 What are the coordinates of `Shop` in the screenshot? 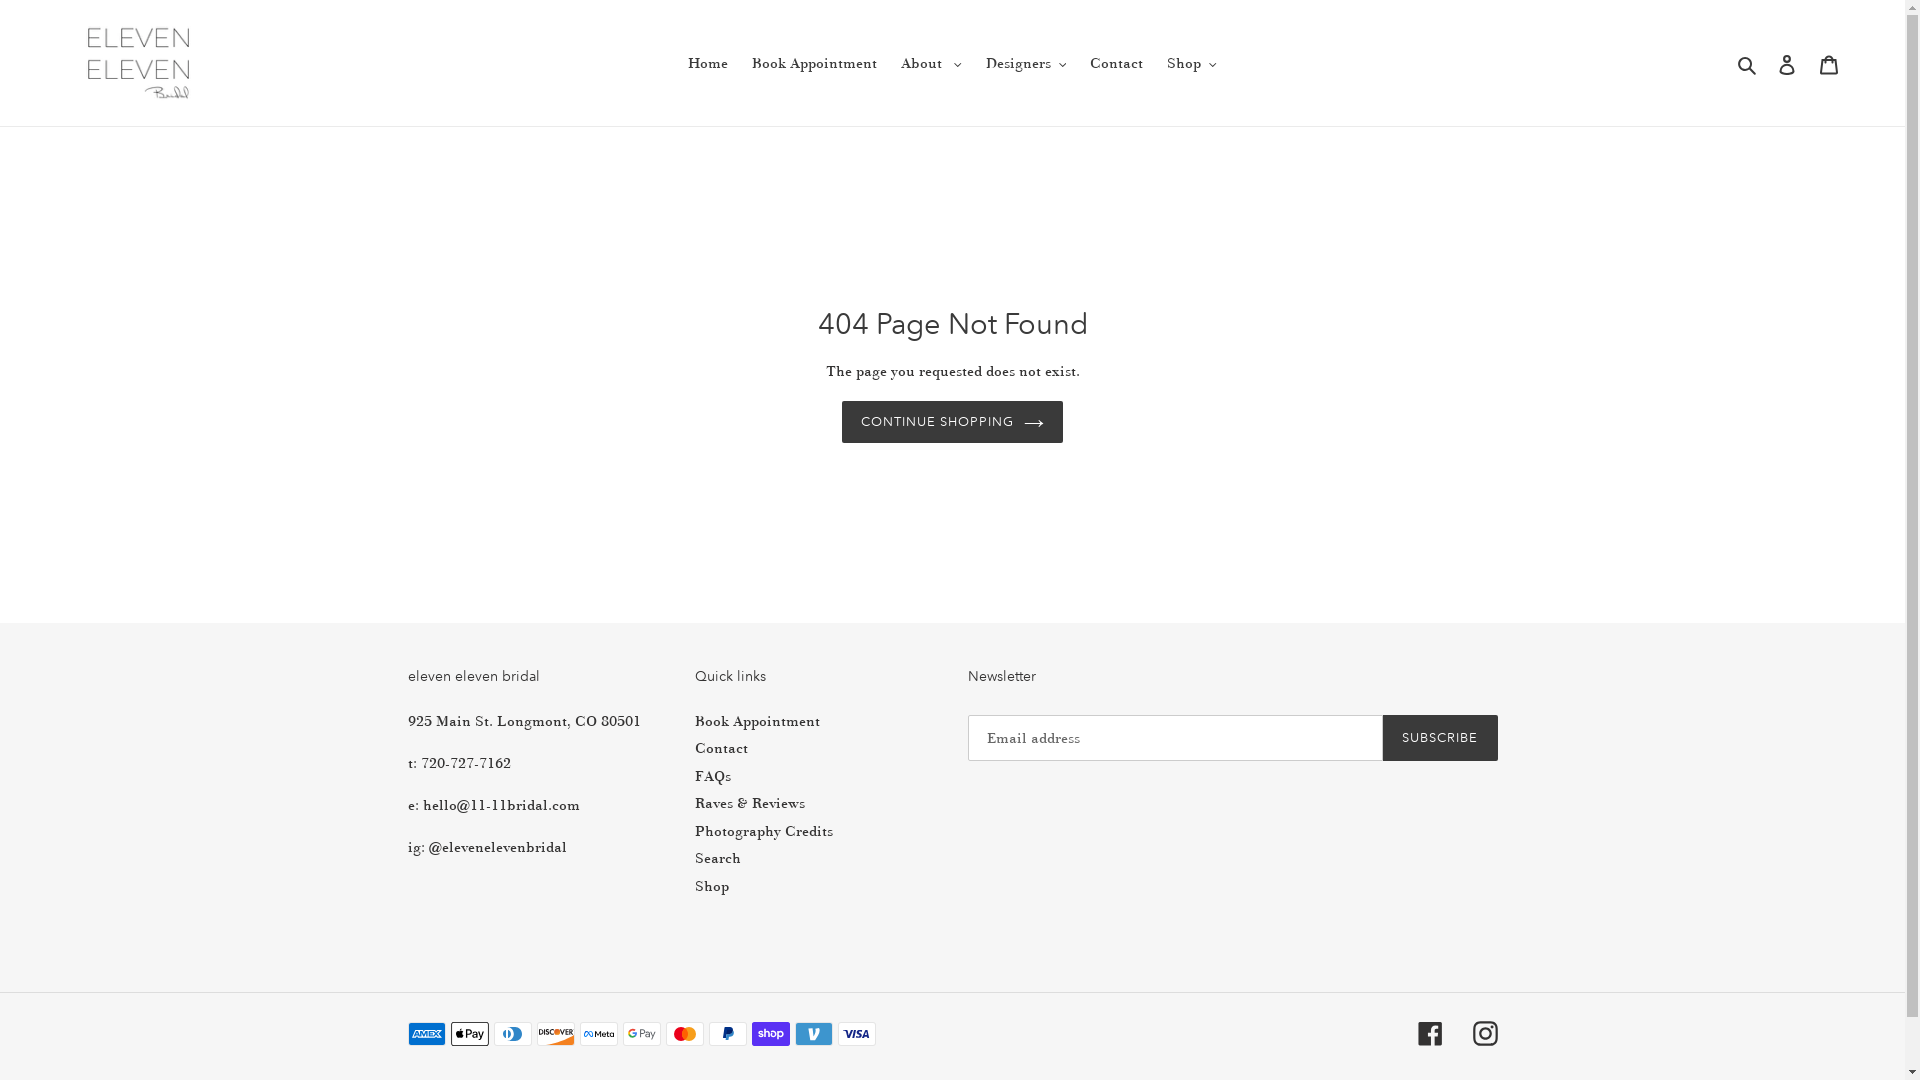 It's located at (712, 886).